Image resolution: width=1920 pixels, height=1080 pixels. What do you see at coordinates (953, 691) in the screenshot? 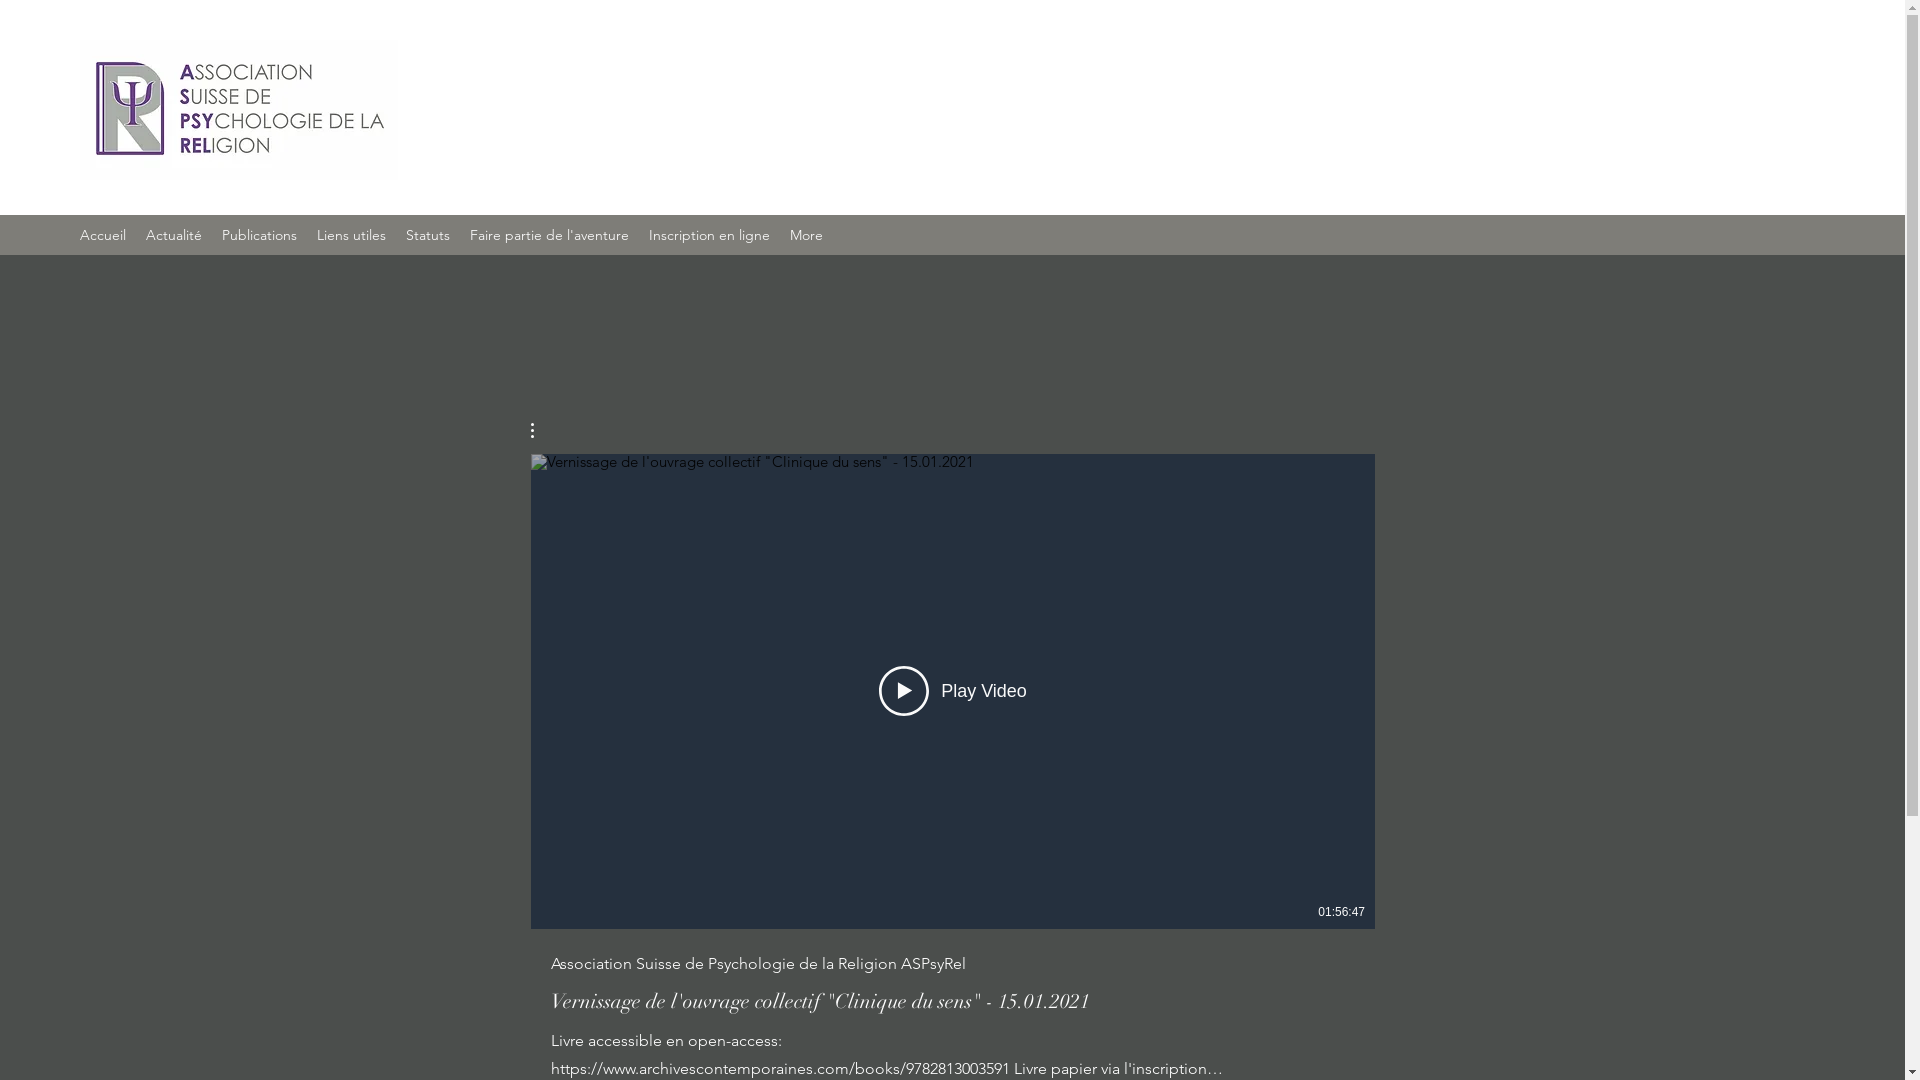
I see `Play Video` at bounding box center [953, 691].